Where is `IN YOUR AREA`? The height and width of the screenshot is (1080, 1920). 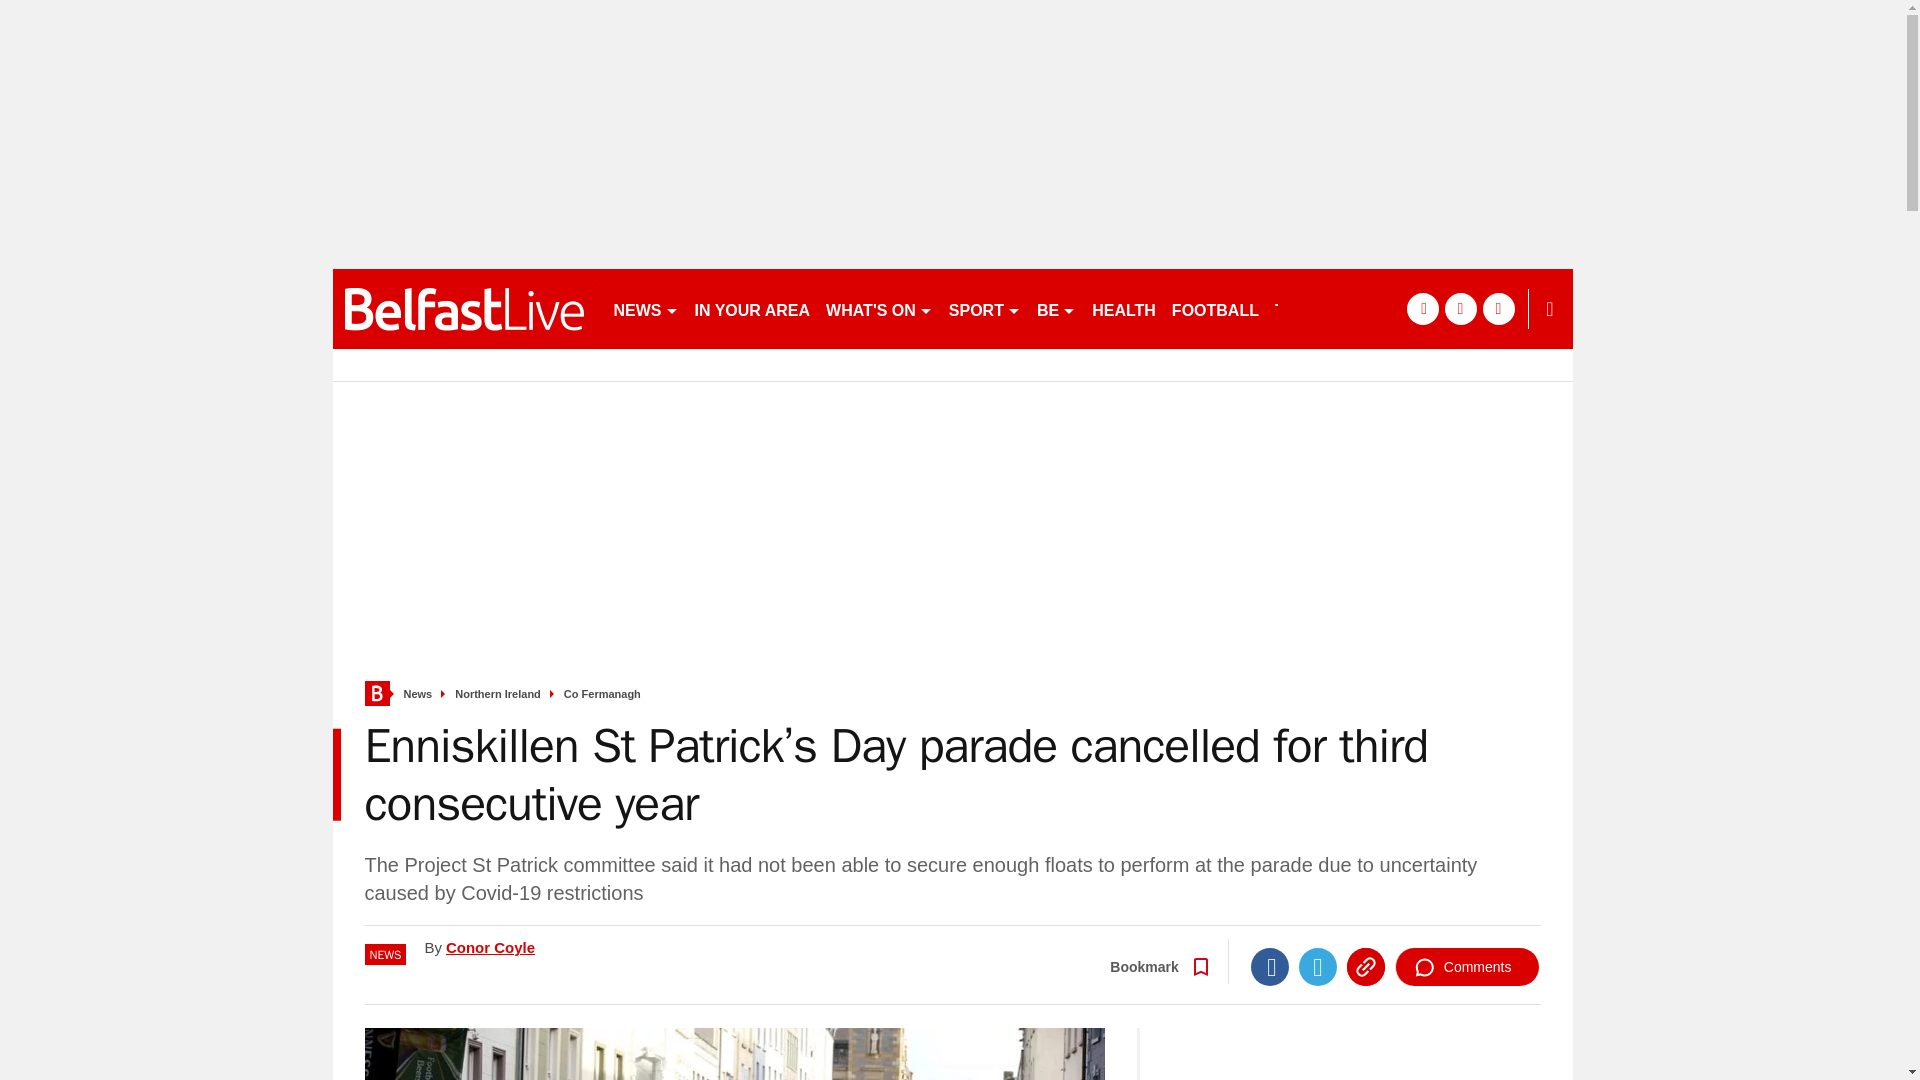 IN YOUR AREA is located at coordinates (751, 308).